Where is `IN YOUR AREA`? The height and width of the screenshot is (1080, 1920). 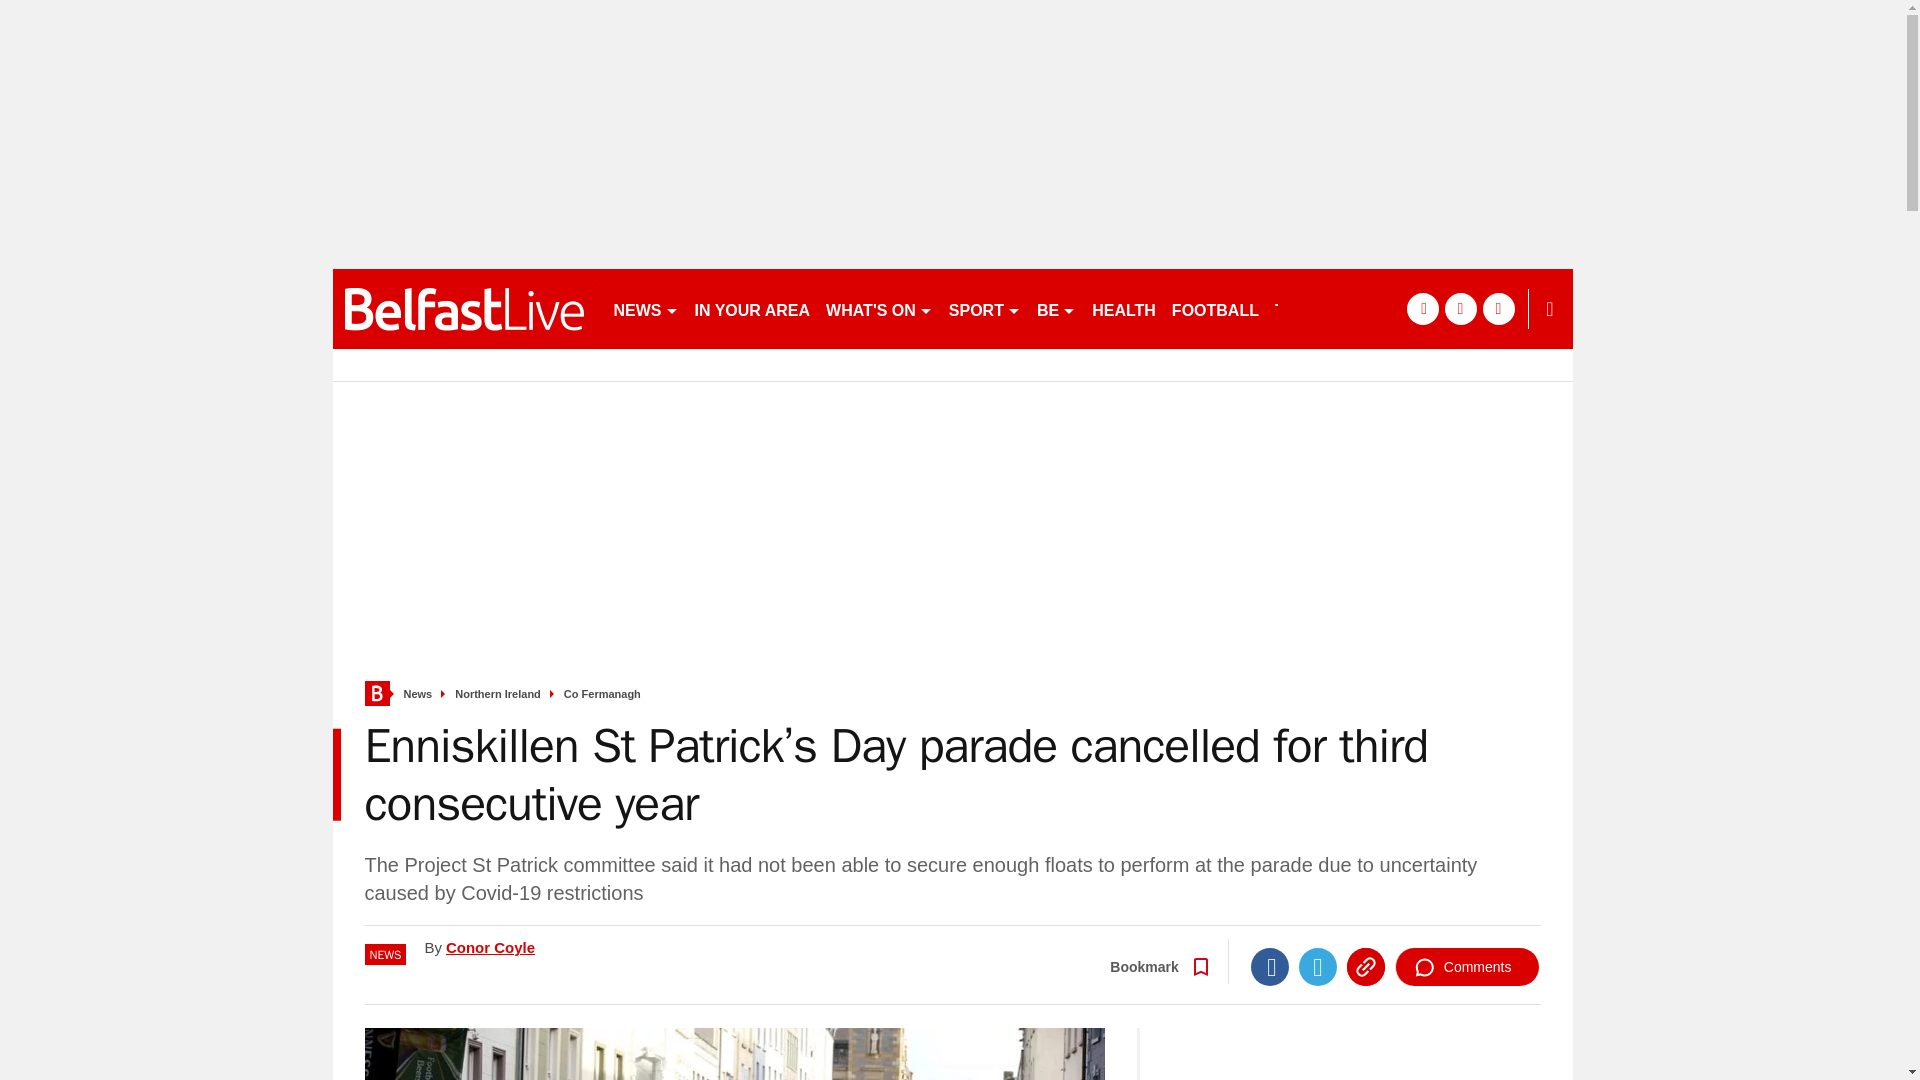 IN YOUR AREA is located at coordinates (751, 308).